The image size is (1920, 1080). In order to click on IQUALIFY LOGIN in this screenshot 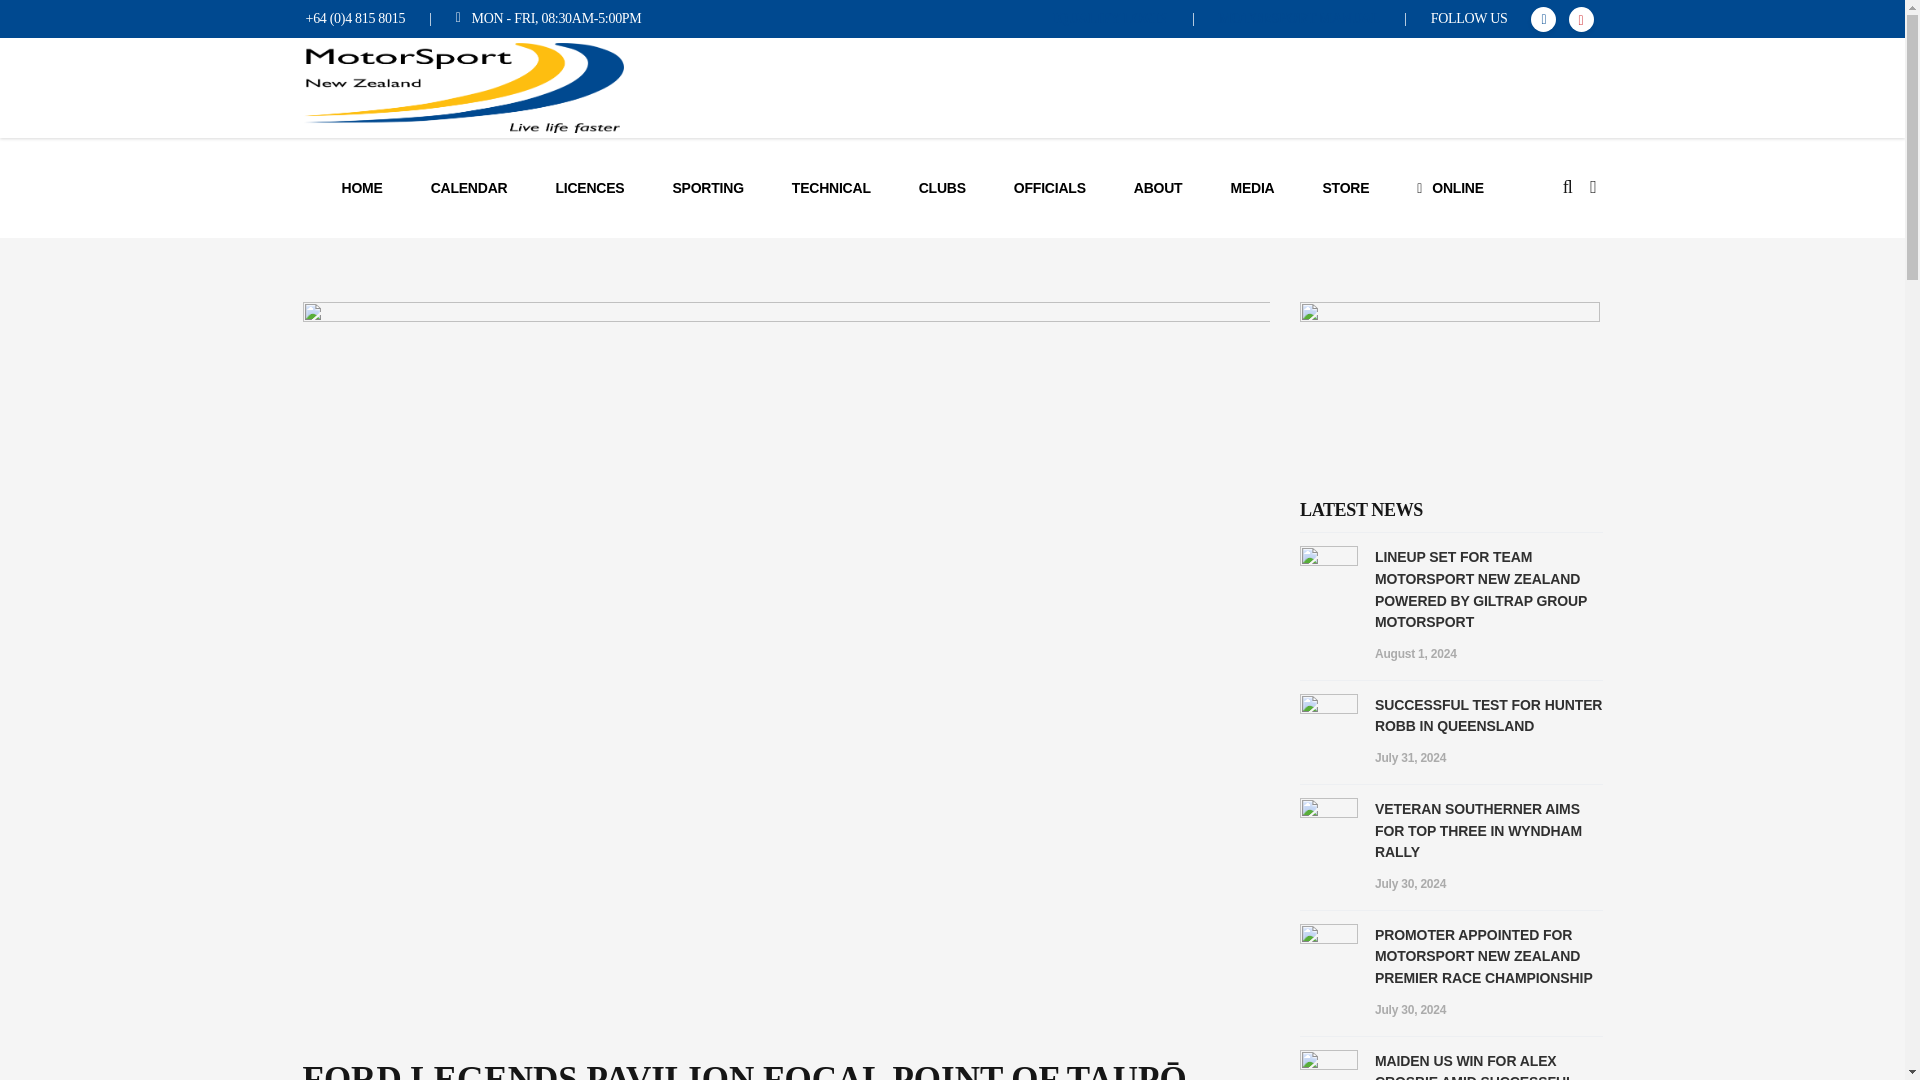, I will do `click(1110, 18)`.